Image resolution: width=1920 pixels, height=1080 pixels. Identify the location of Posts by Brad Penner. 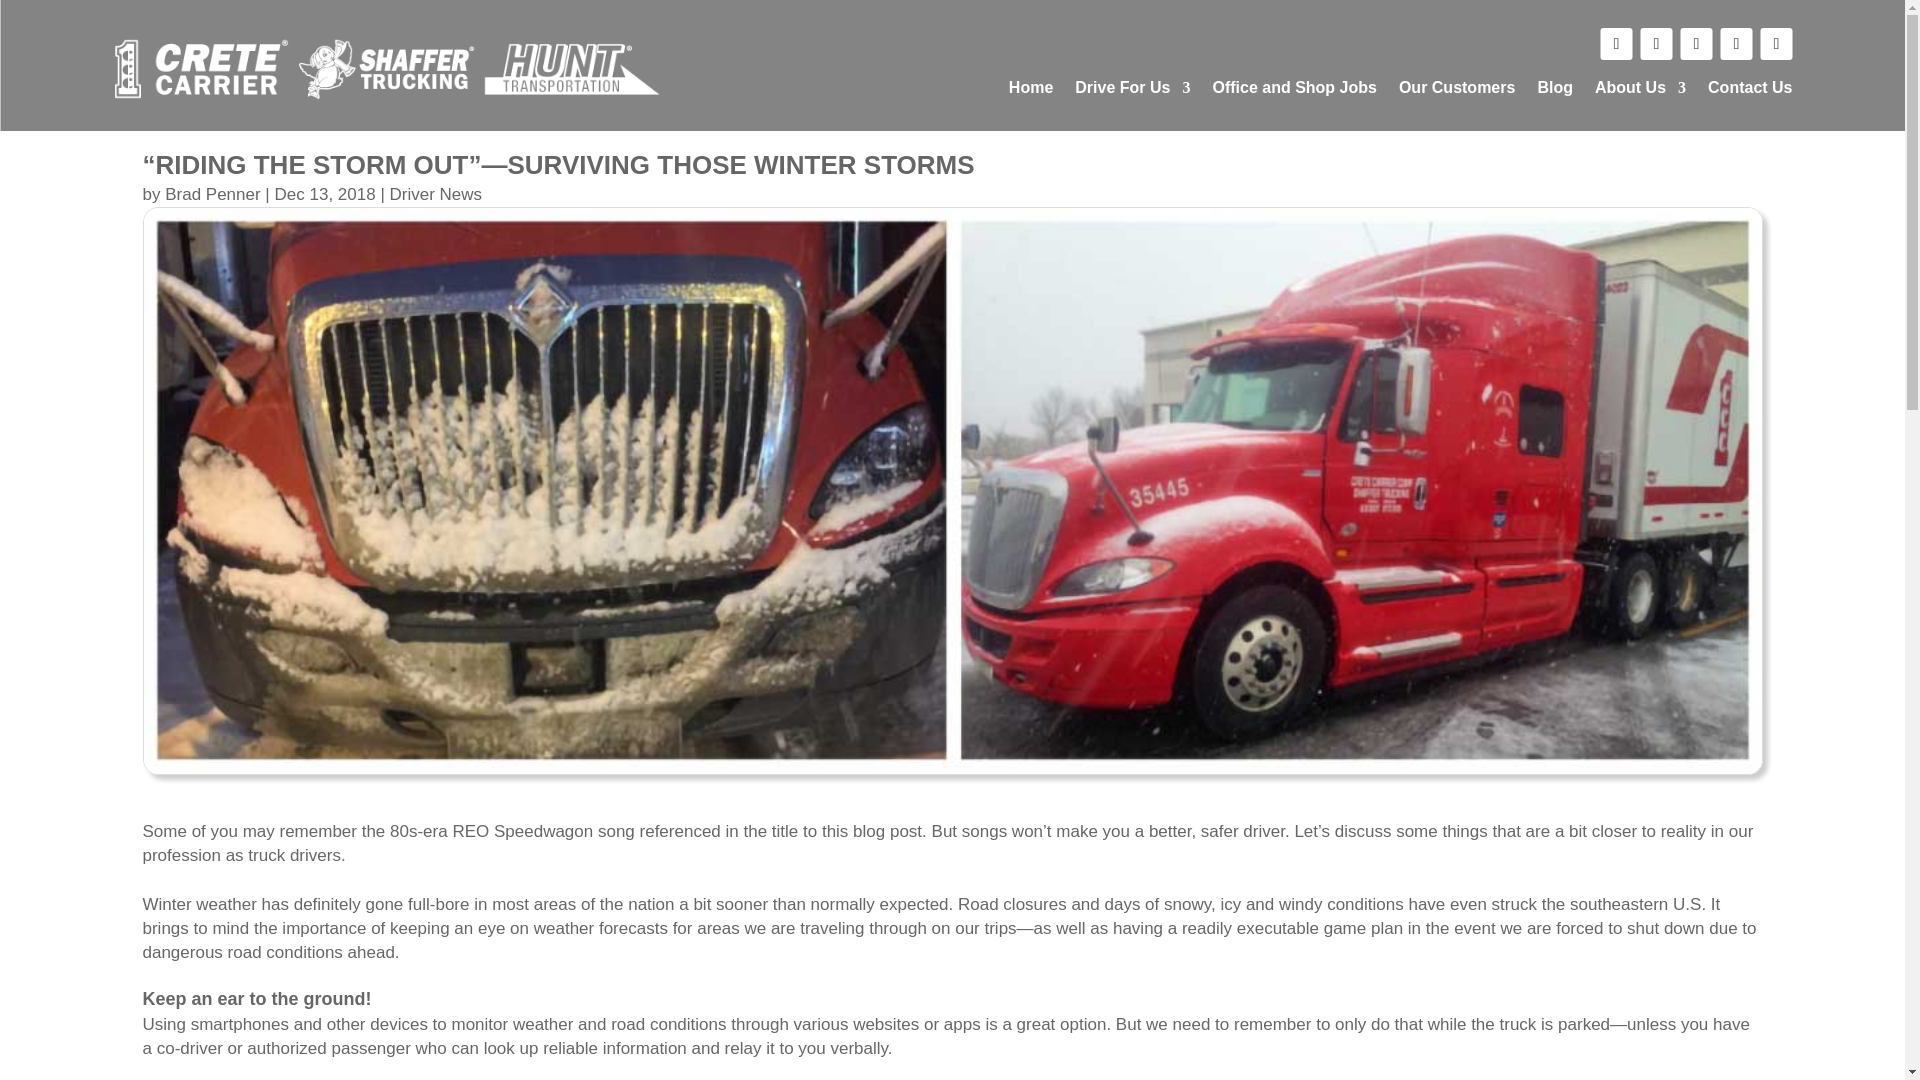
(212, 194).